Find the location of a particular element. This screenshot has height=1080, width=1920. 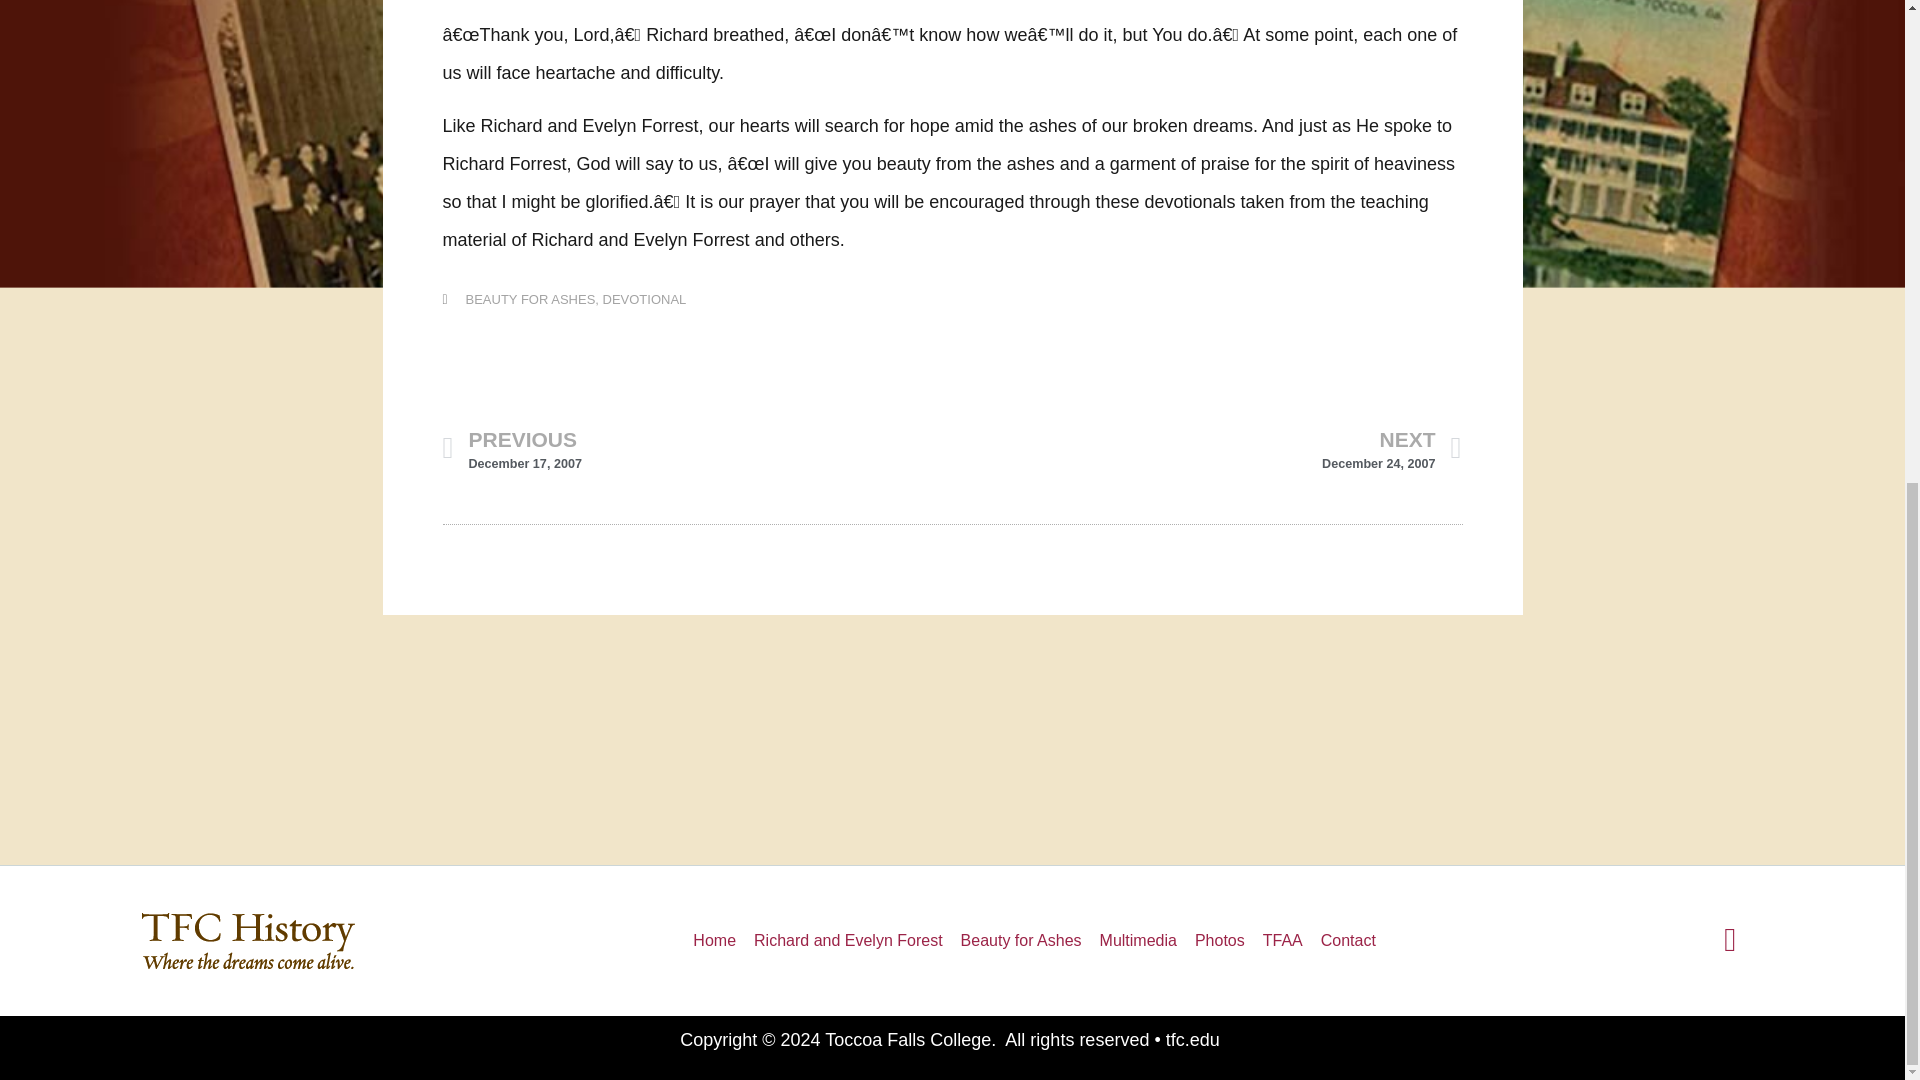

Beauty for Ashes is located at coordinates (1021, 940).